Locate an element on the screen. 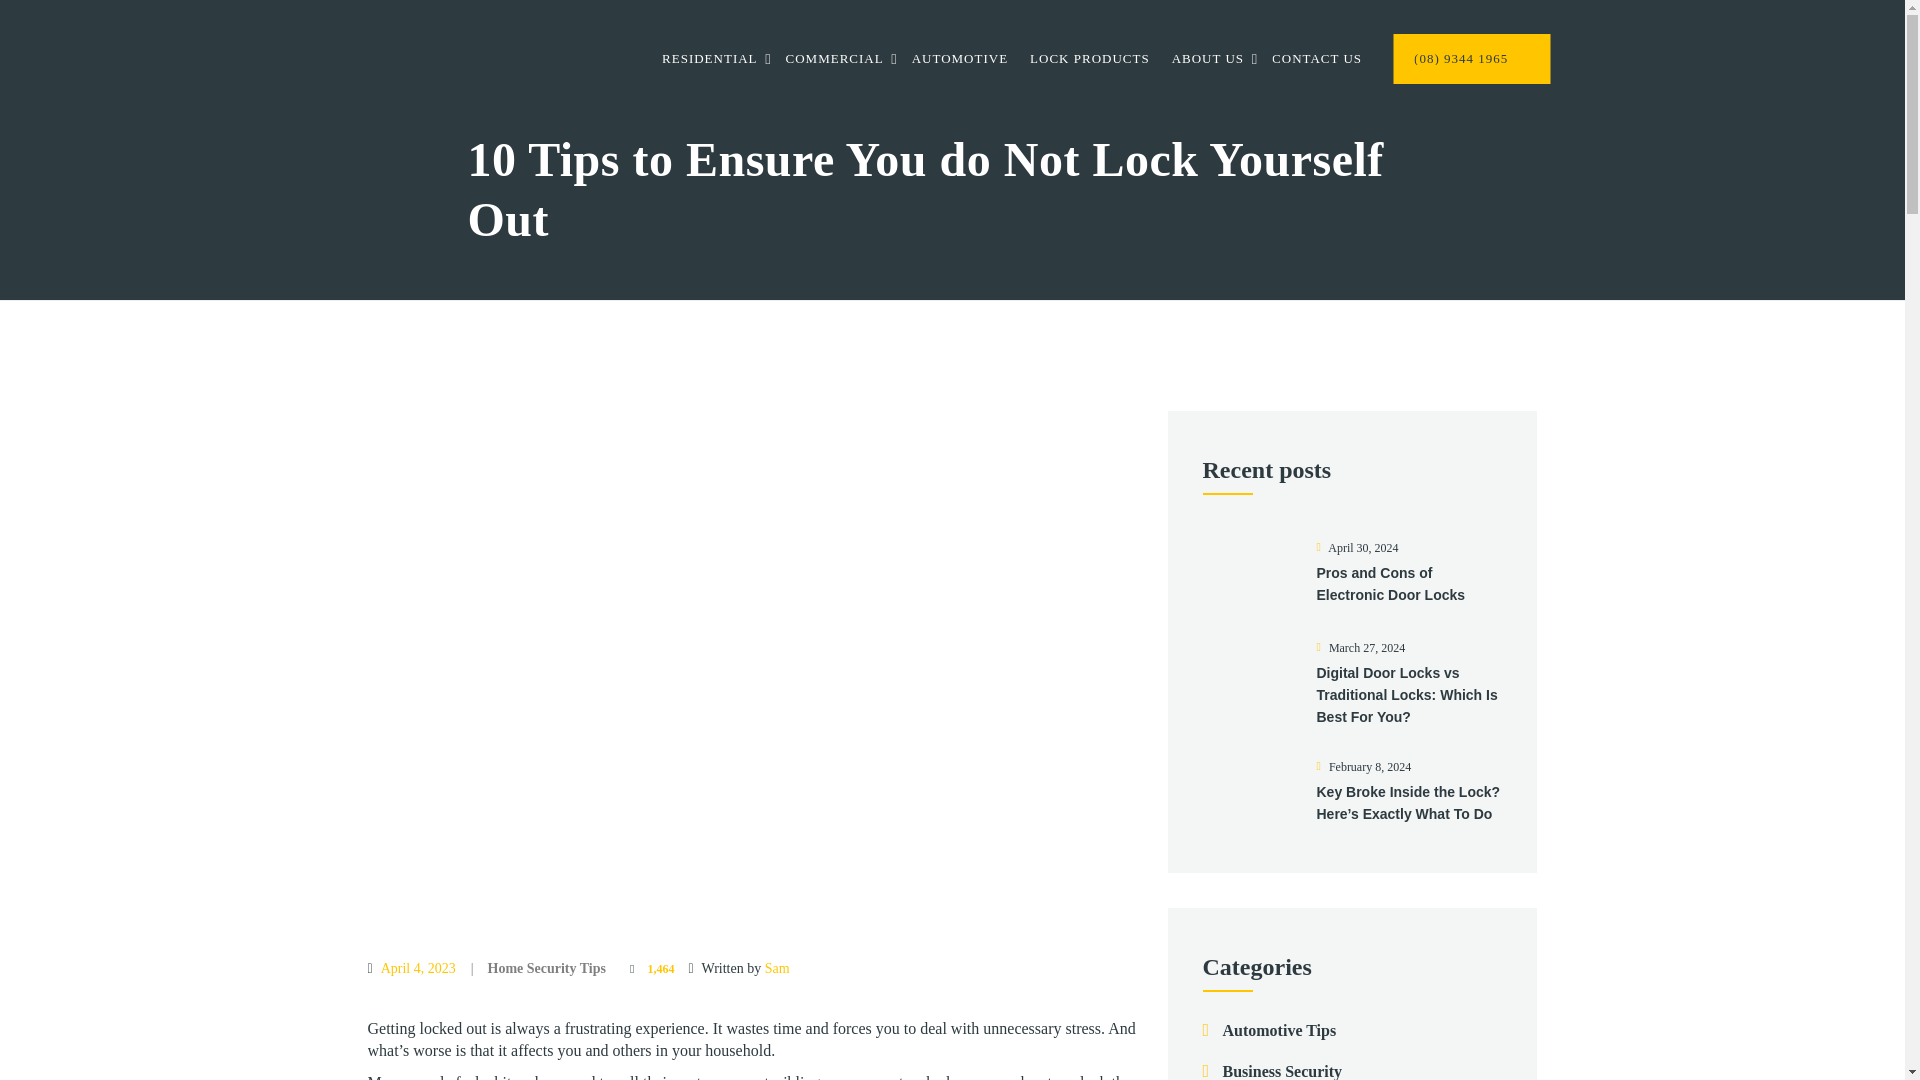 Image resolution: width=1920 pixels, height=1080 pixels. ABOUT US is located at coordinates (1208, 62).